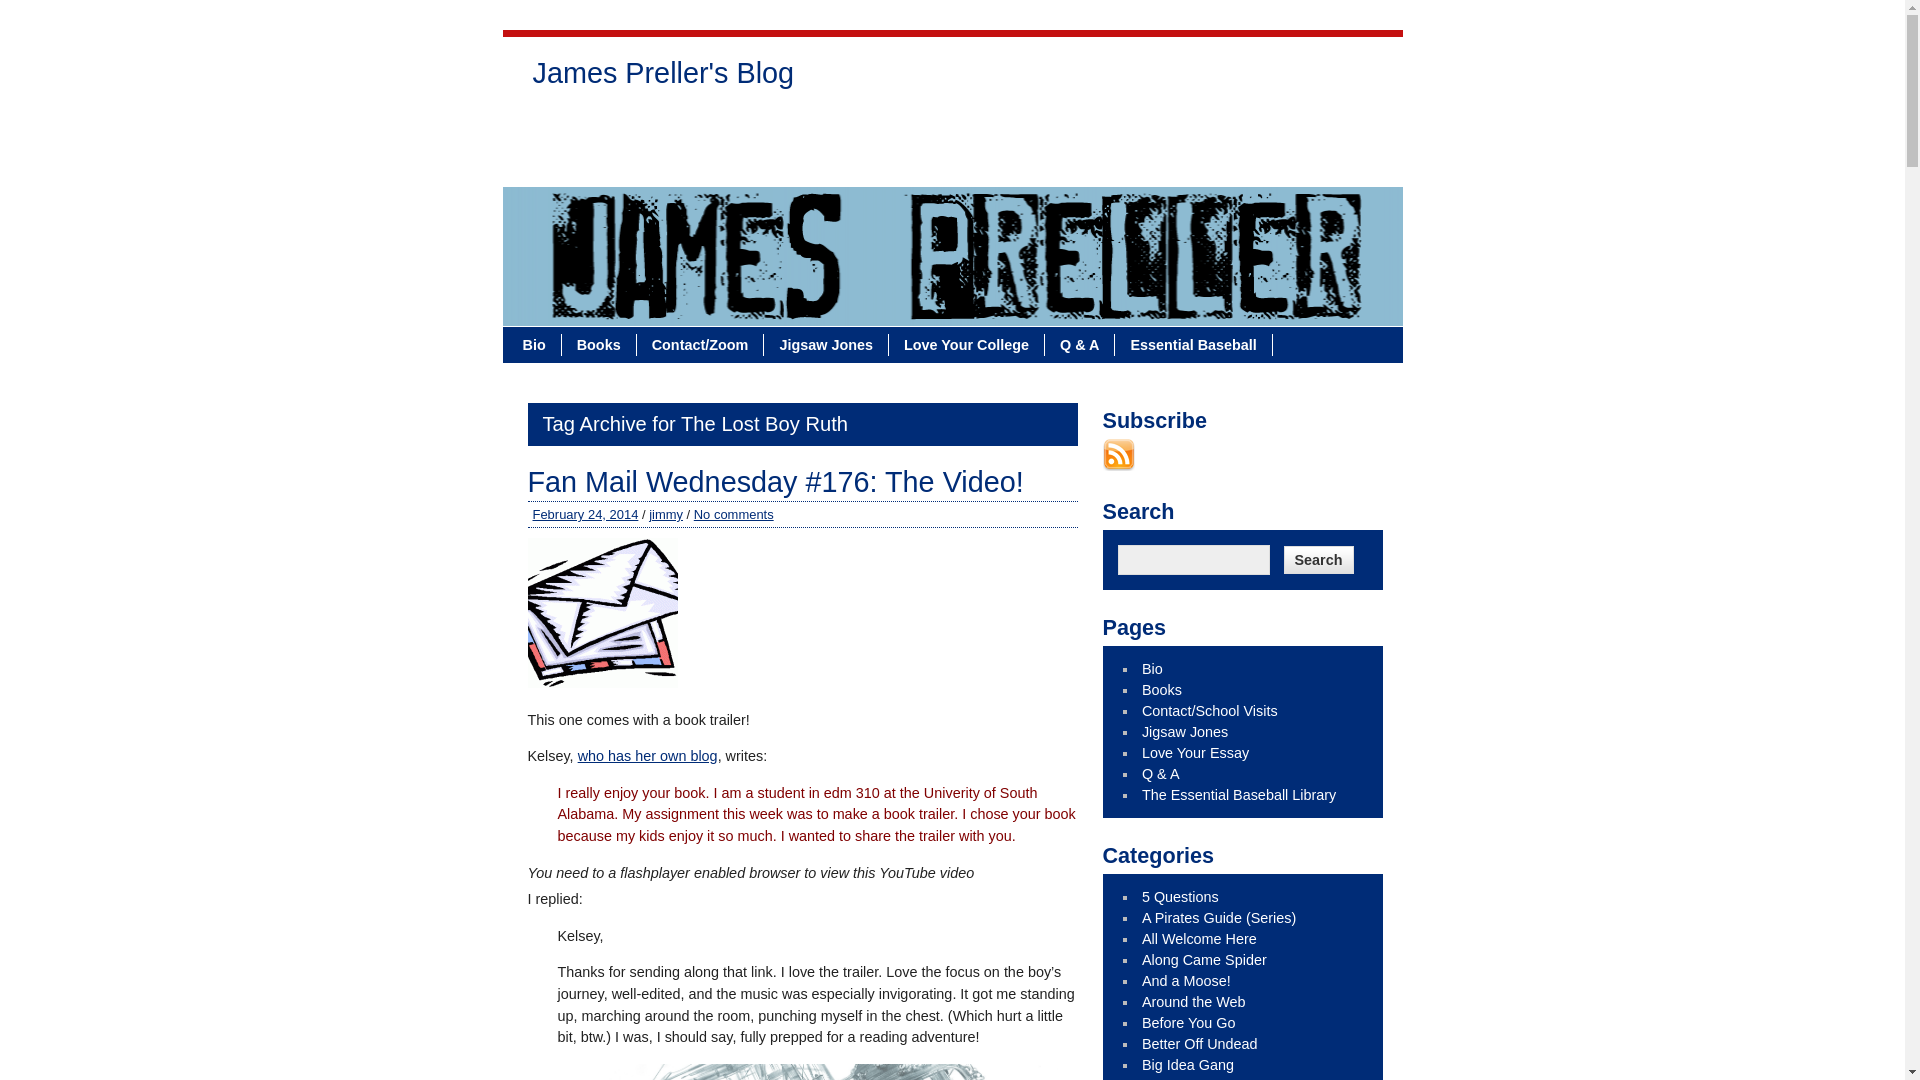 The height and width of the screenshot is (1080, 1920). Describe the element at coordinates (898, 128) in the screenshot. I see `Jigsaw Jones` at that location.